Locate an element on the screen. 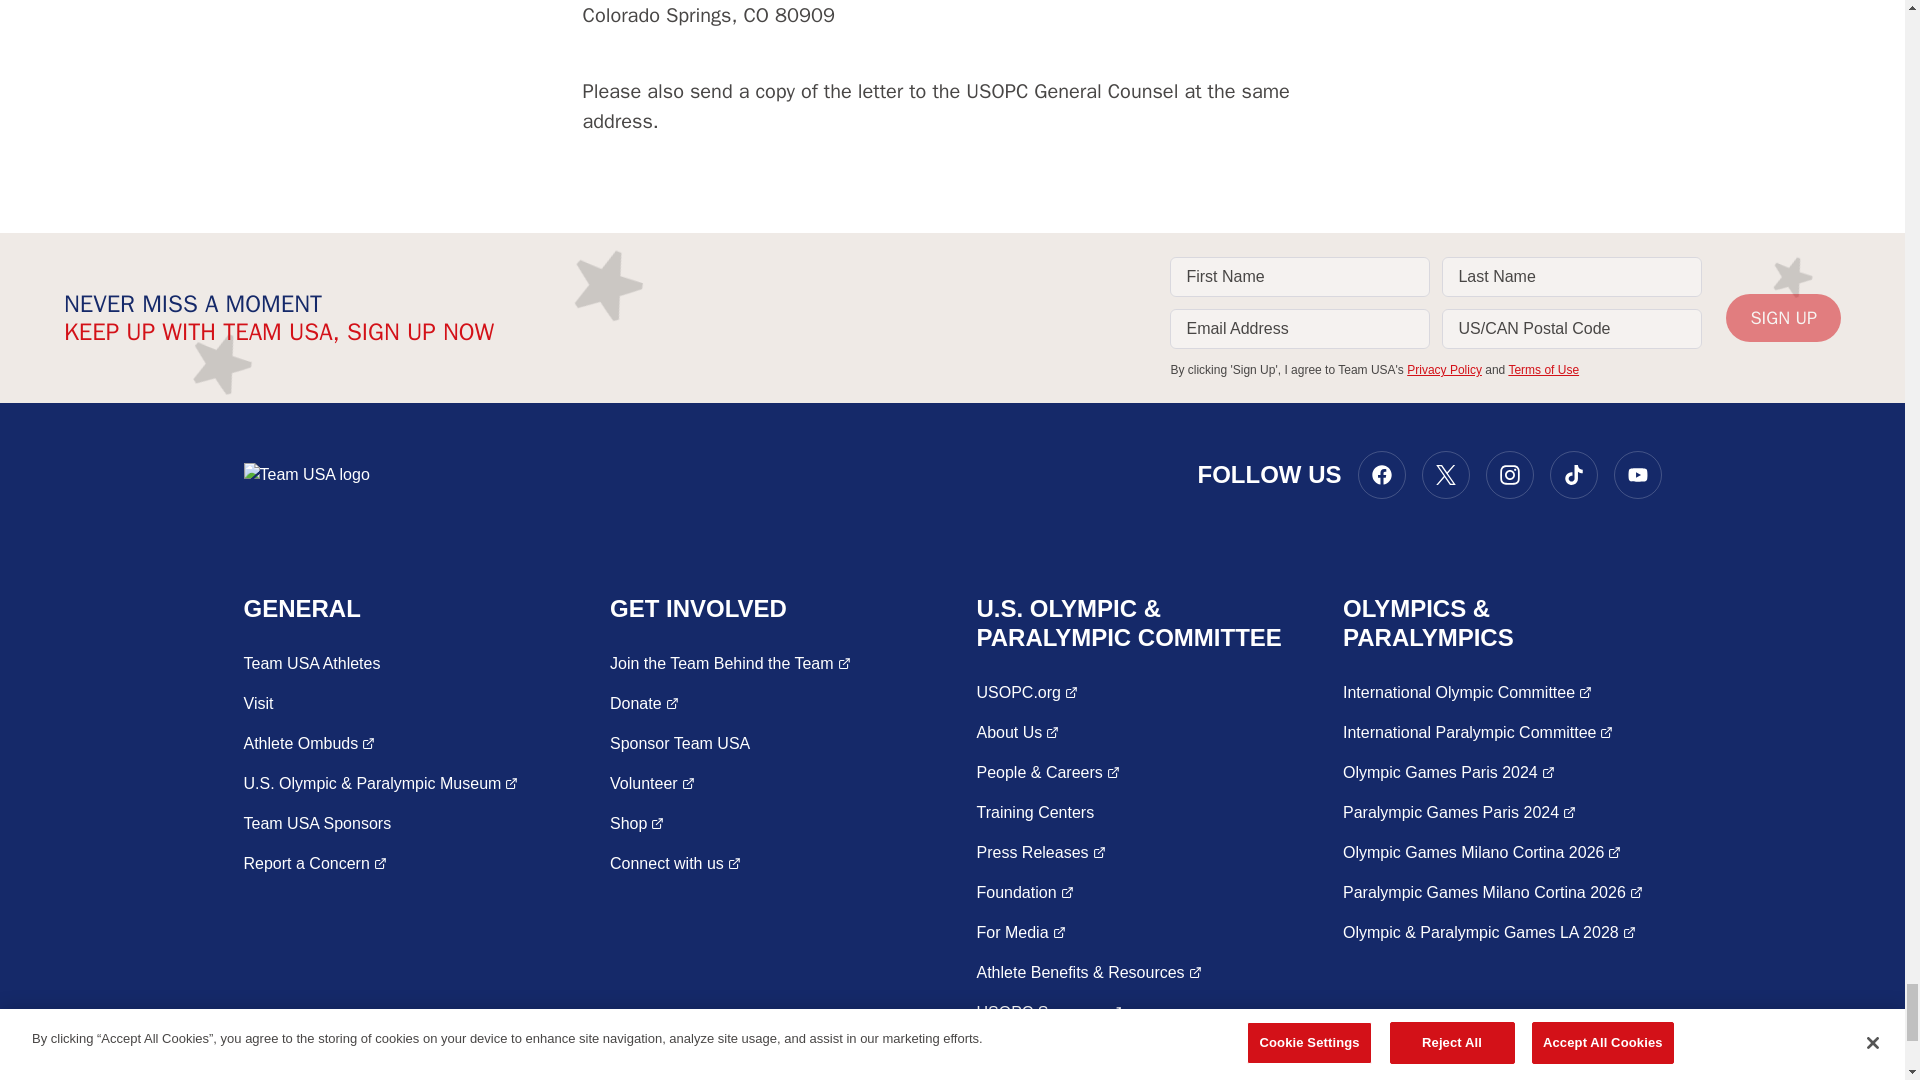 Image resolution: width=1920 pixels, height=1080 pixels. Terms of Use is located at coordinates (1542, 369).